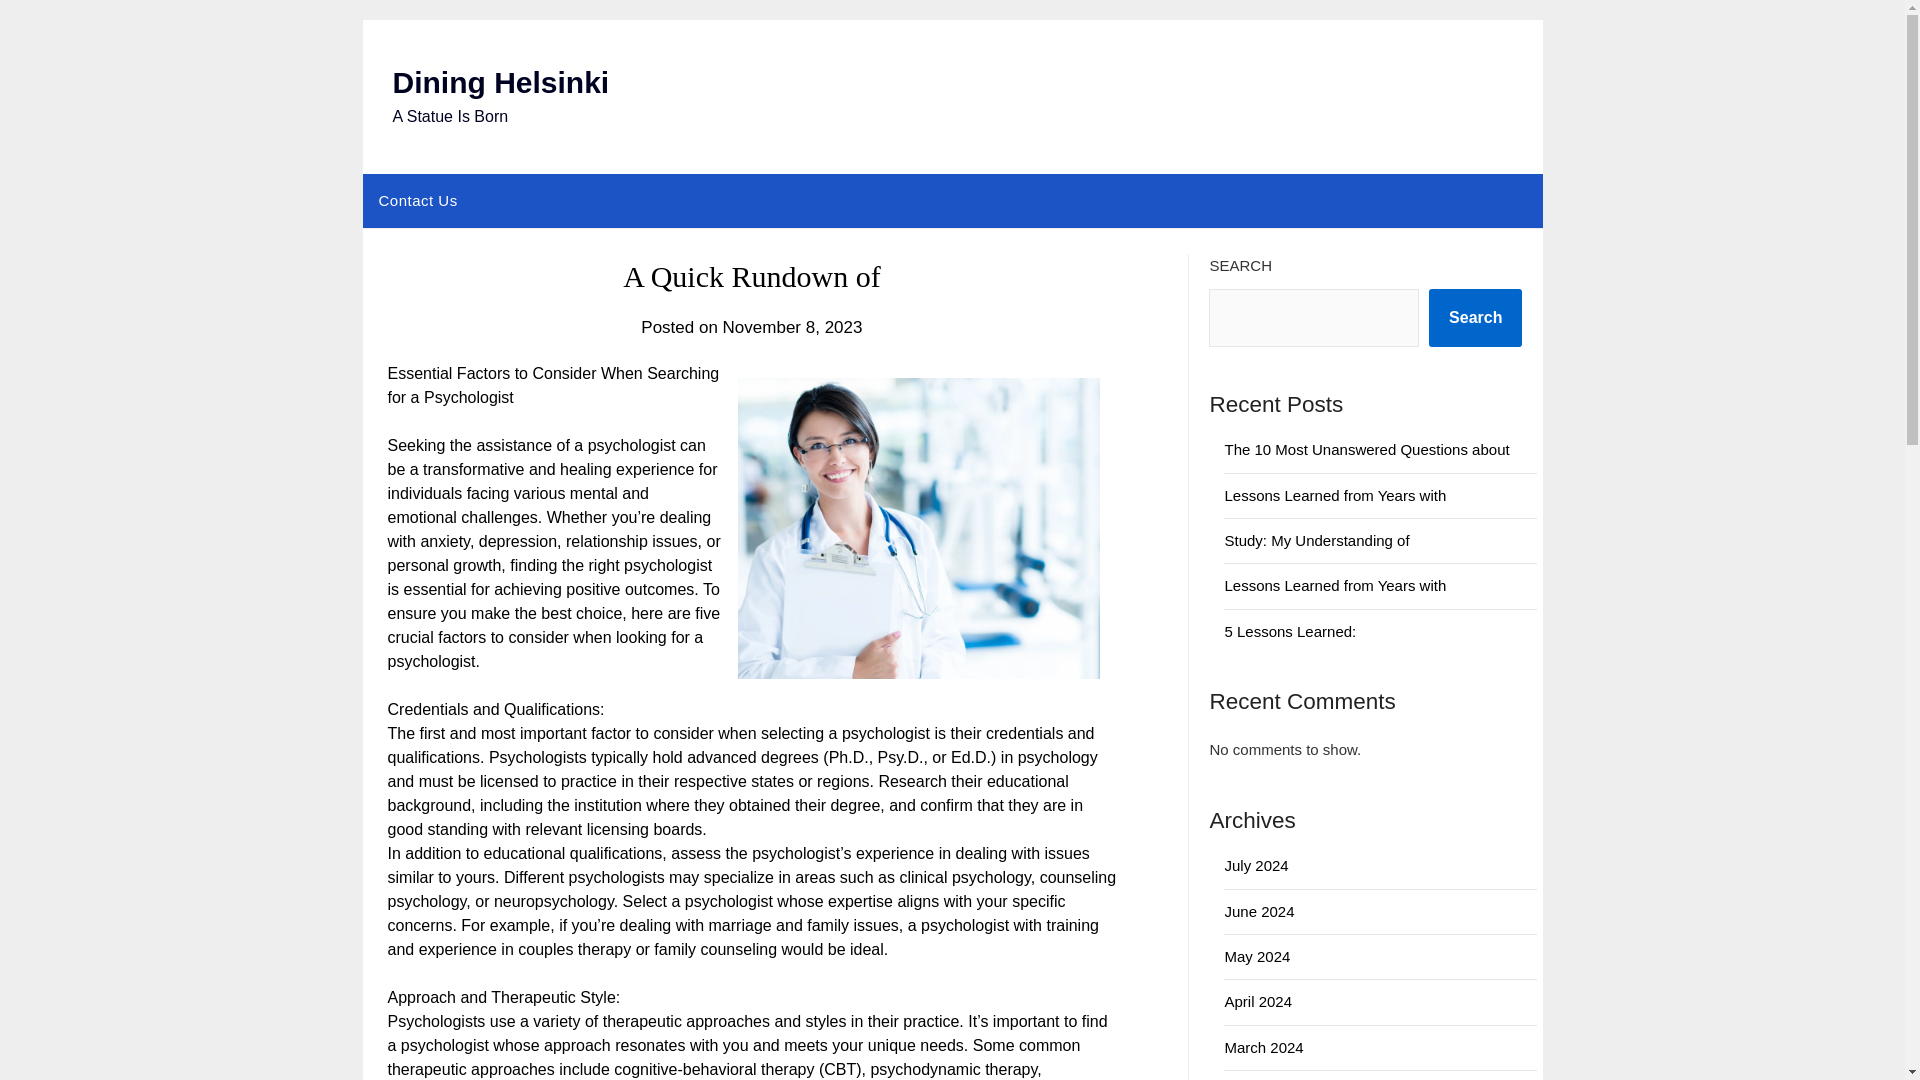 Image resolution: width=1920 pixels, height=1080 pixels. What do you see at coordinates (1259, 911) in the screenshot?
I see `June 2024` at bounding box center [1259, 911].